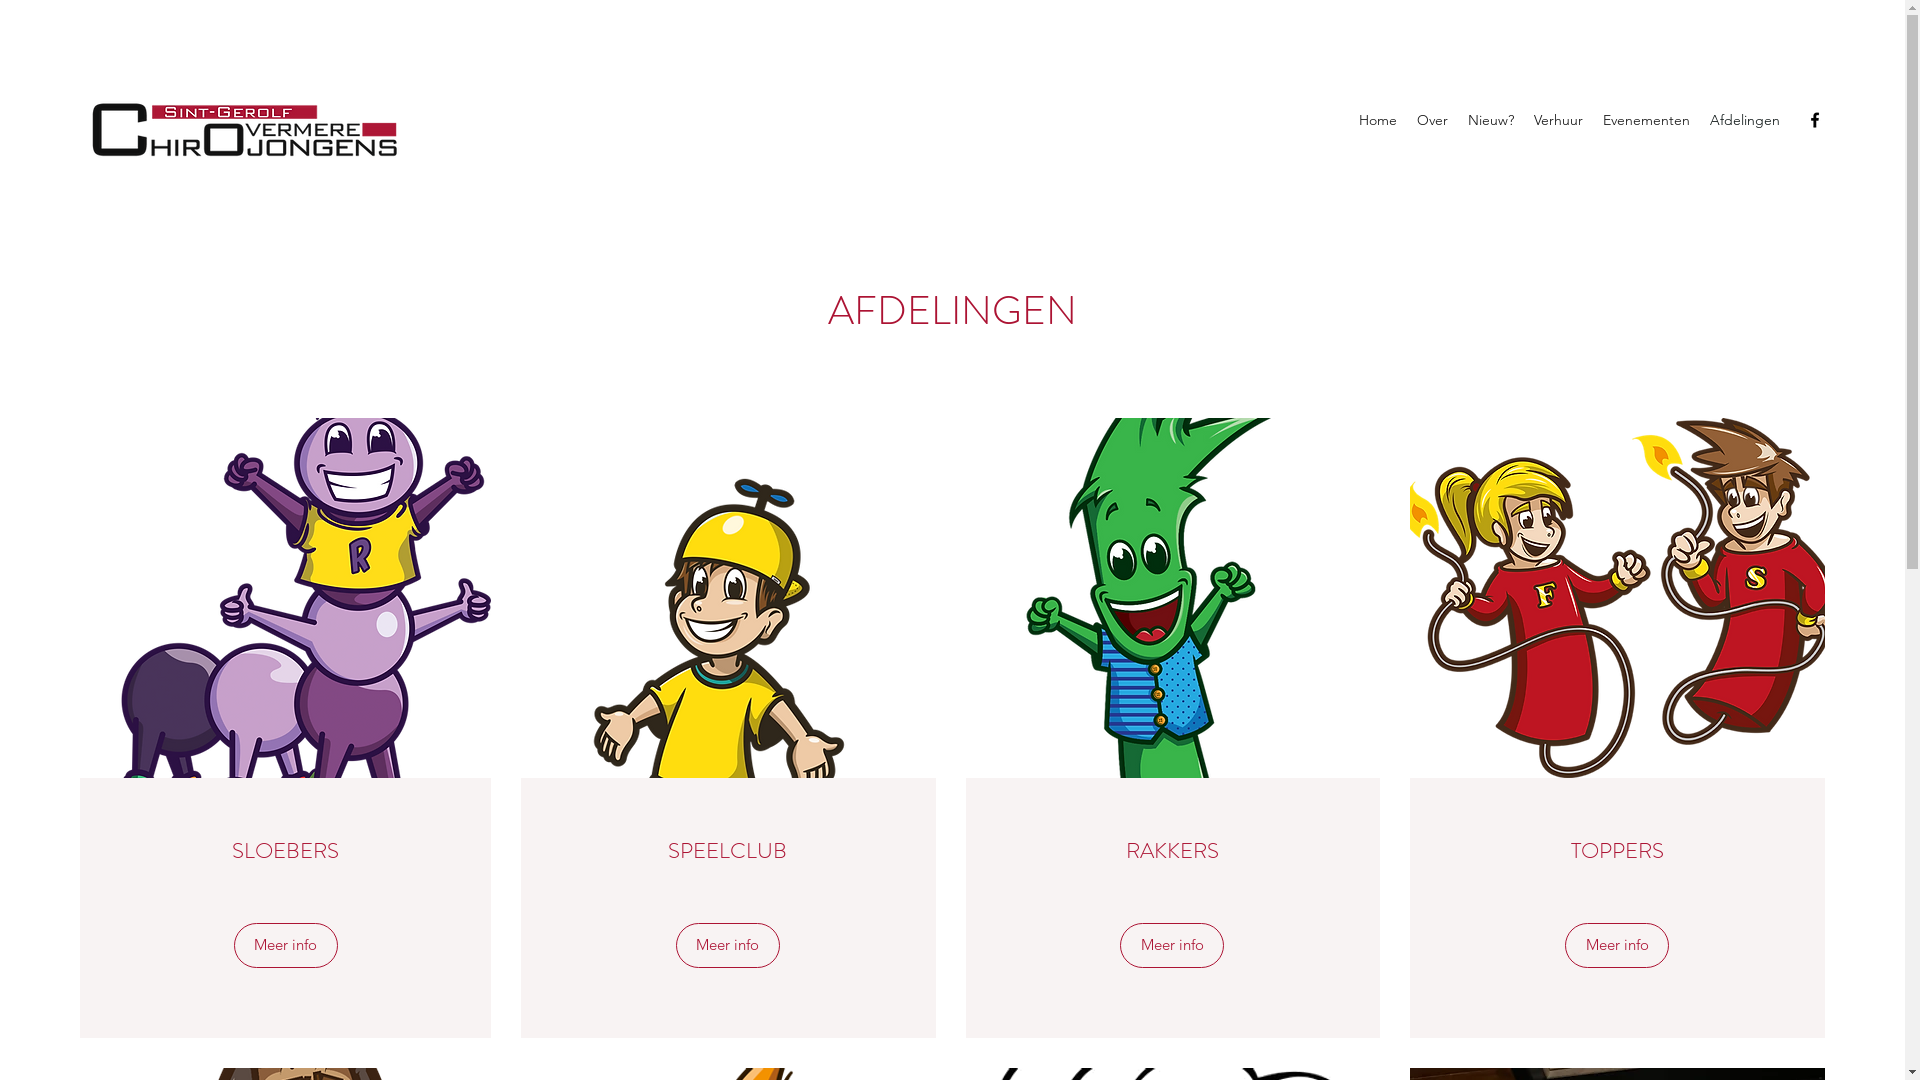  I want to click on Meer info, so click(728, 946).